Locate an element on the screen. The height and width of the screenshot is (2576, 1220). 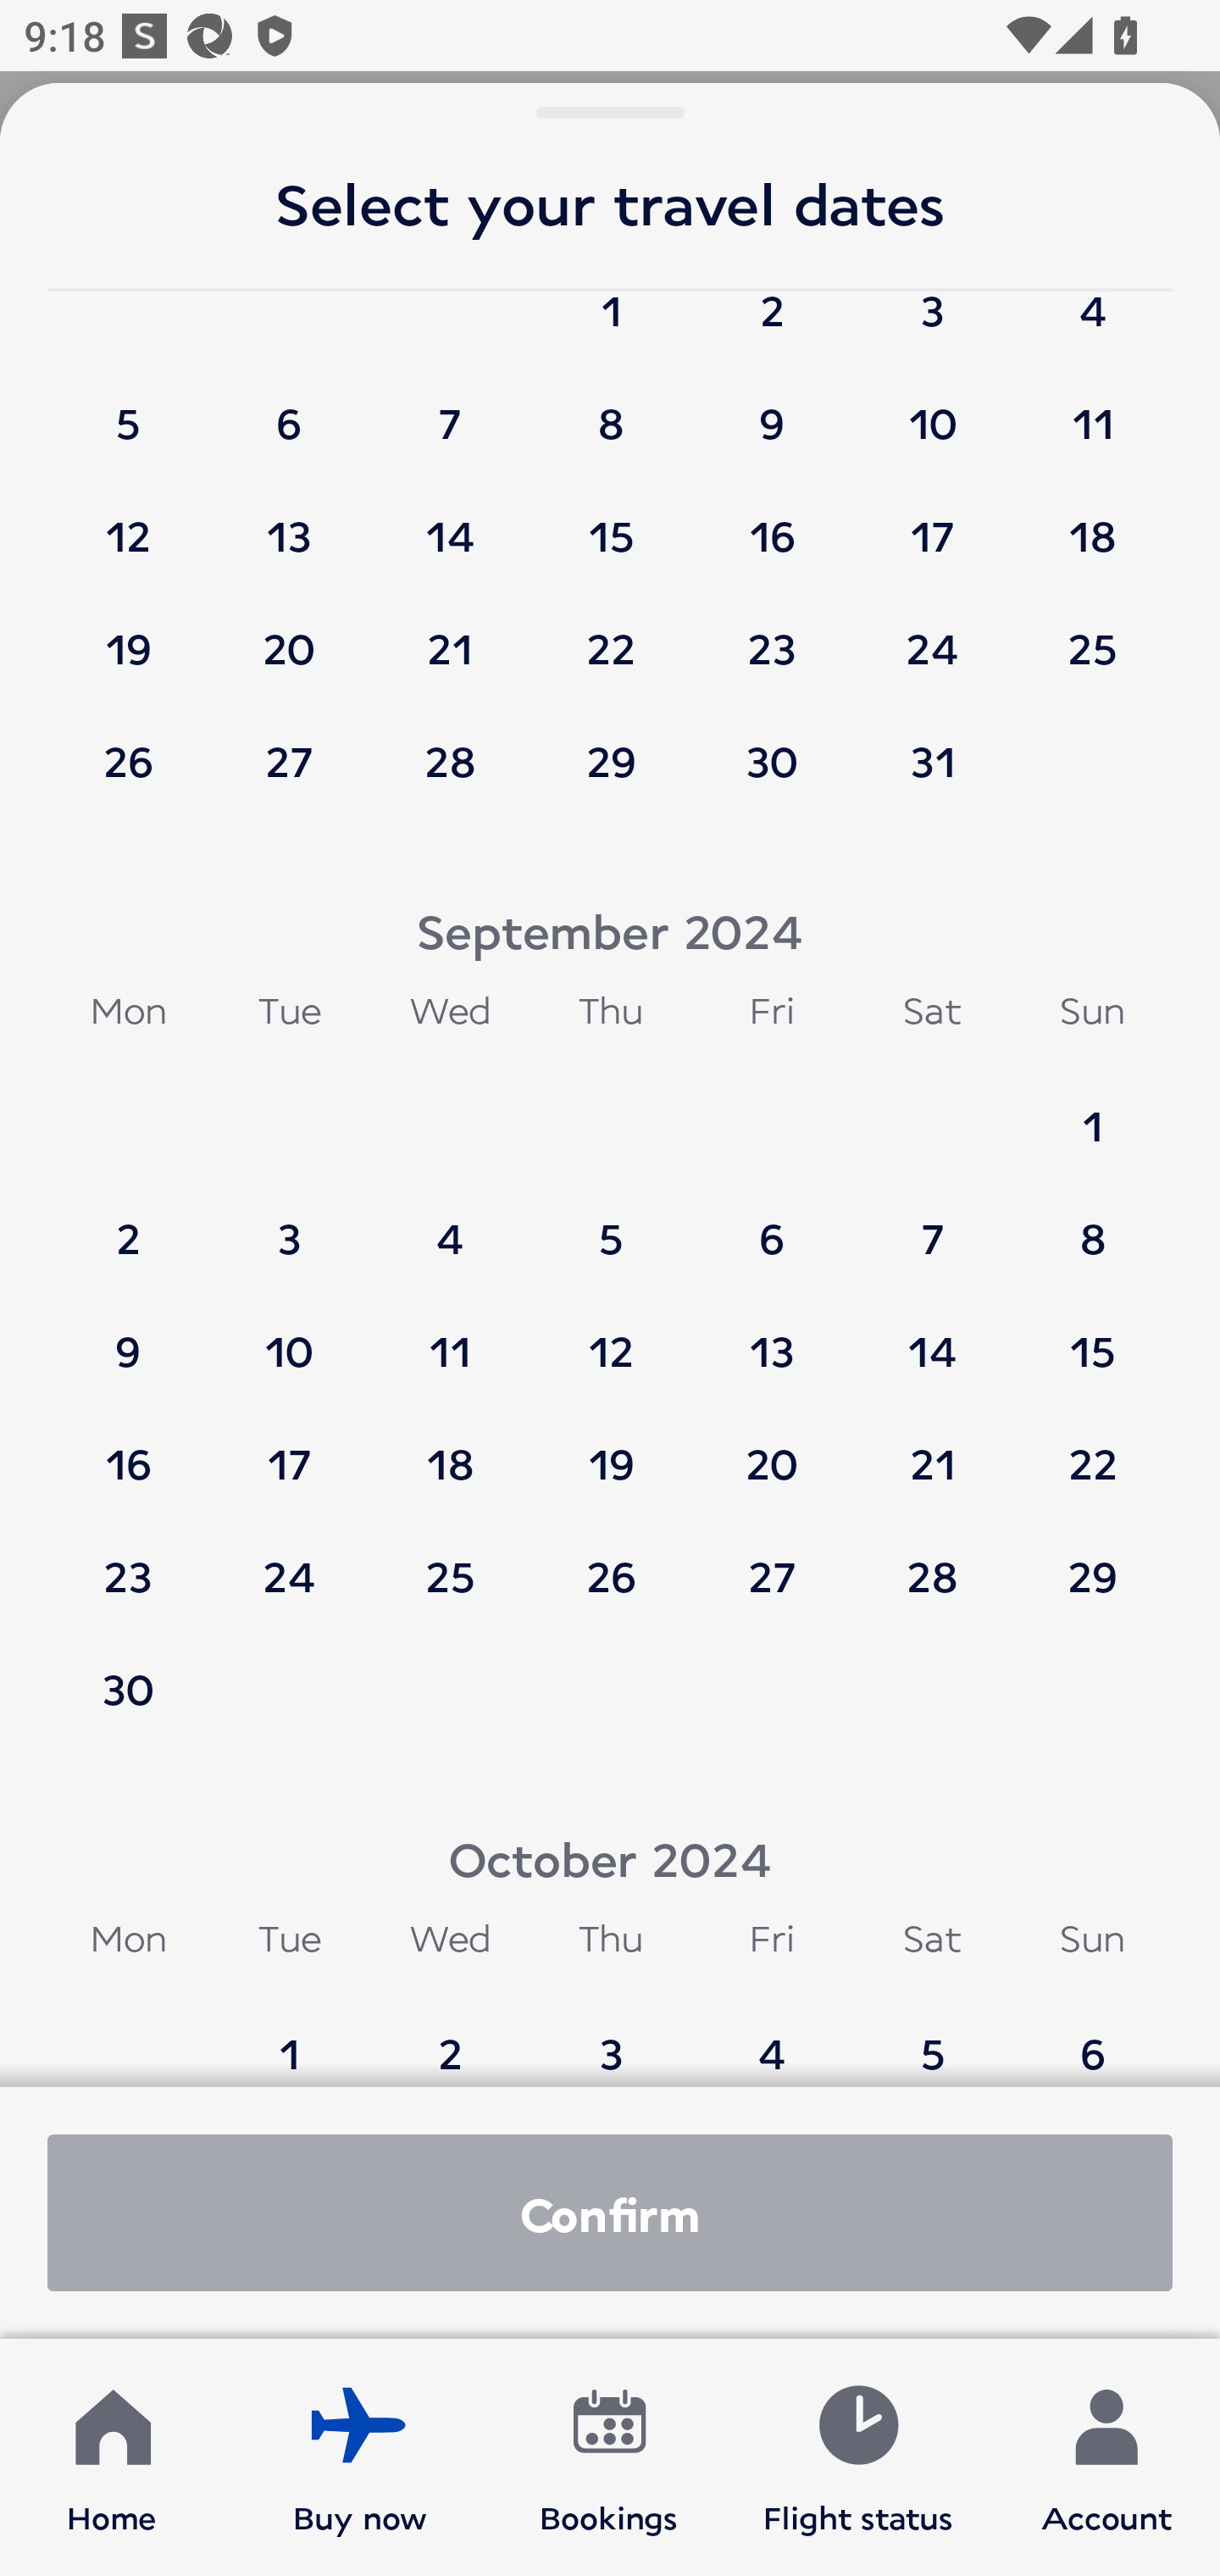
19 is located at coordinates (128, 633).